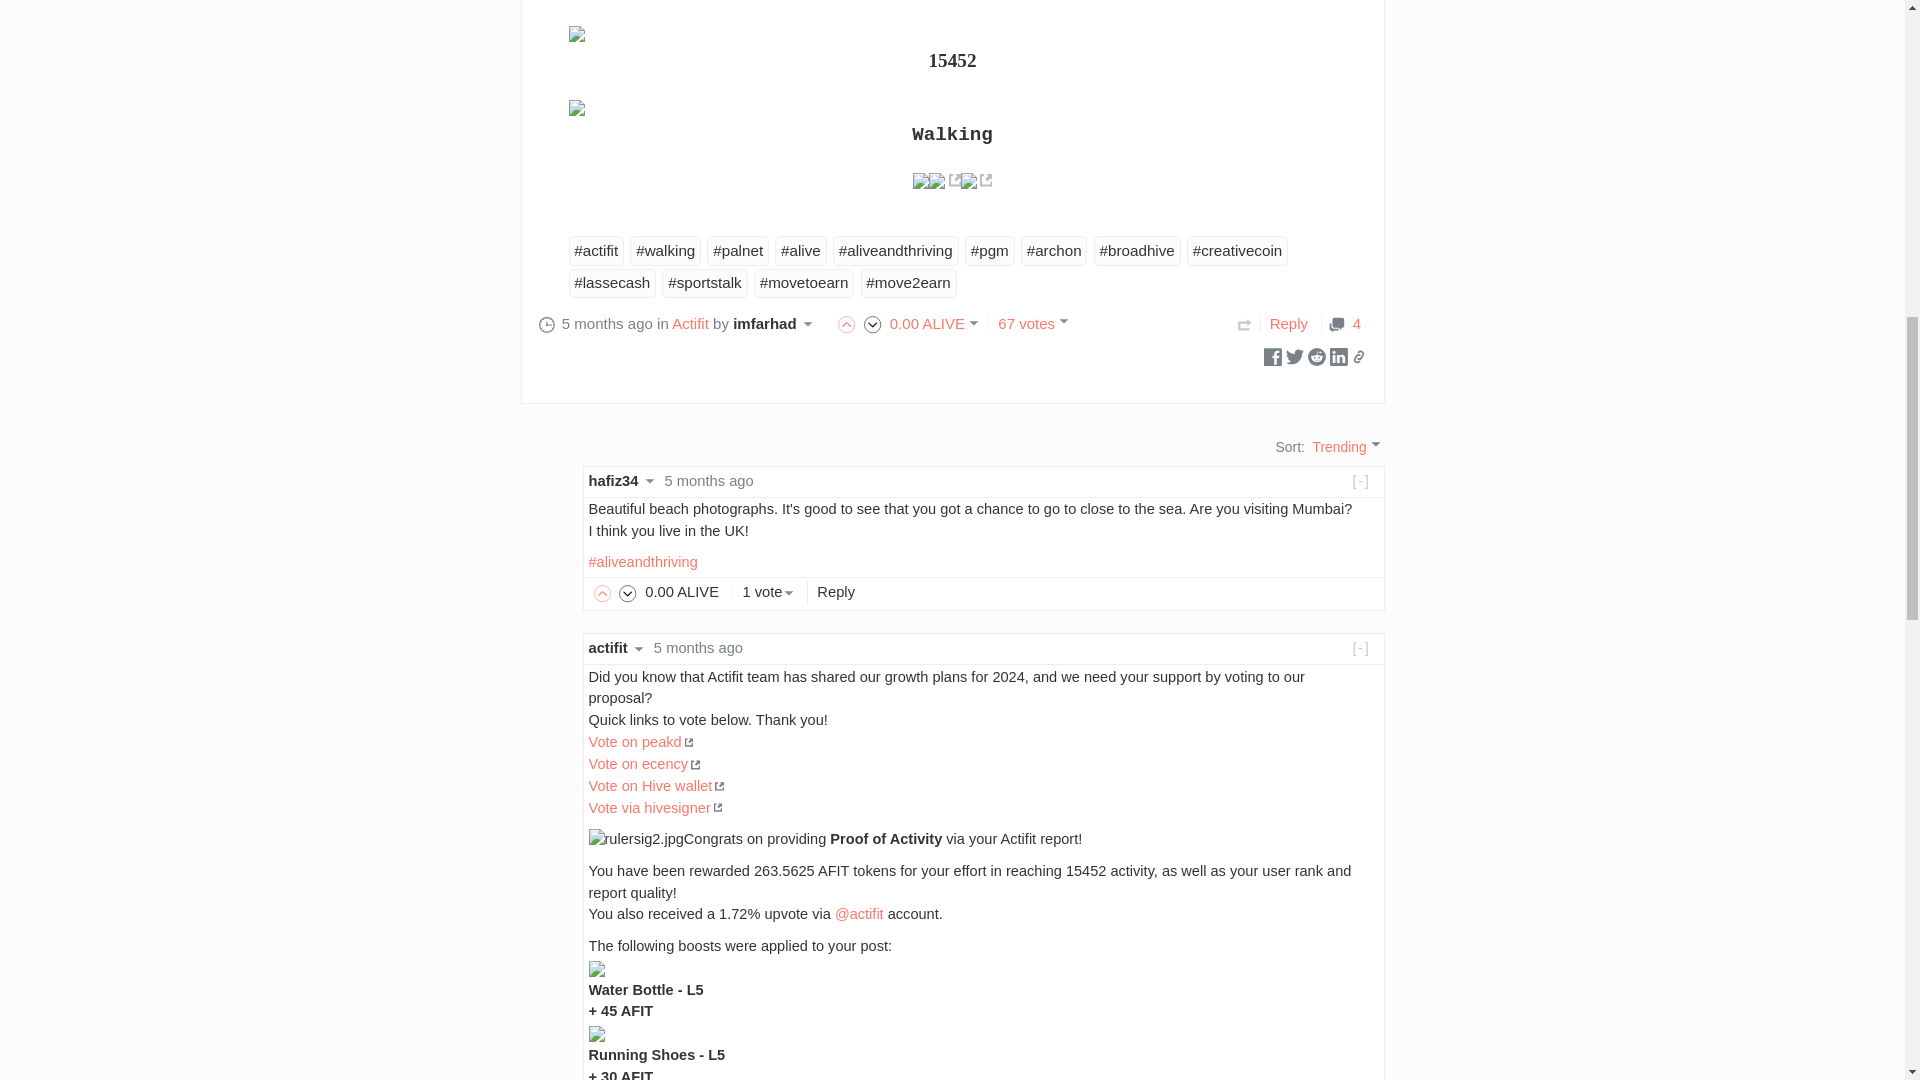  Describe the element at coordinates (1344, 323) in the screenshot. I see `4 Responses` at that location.